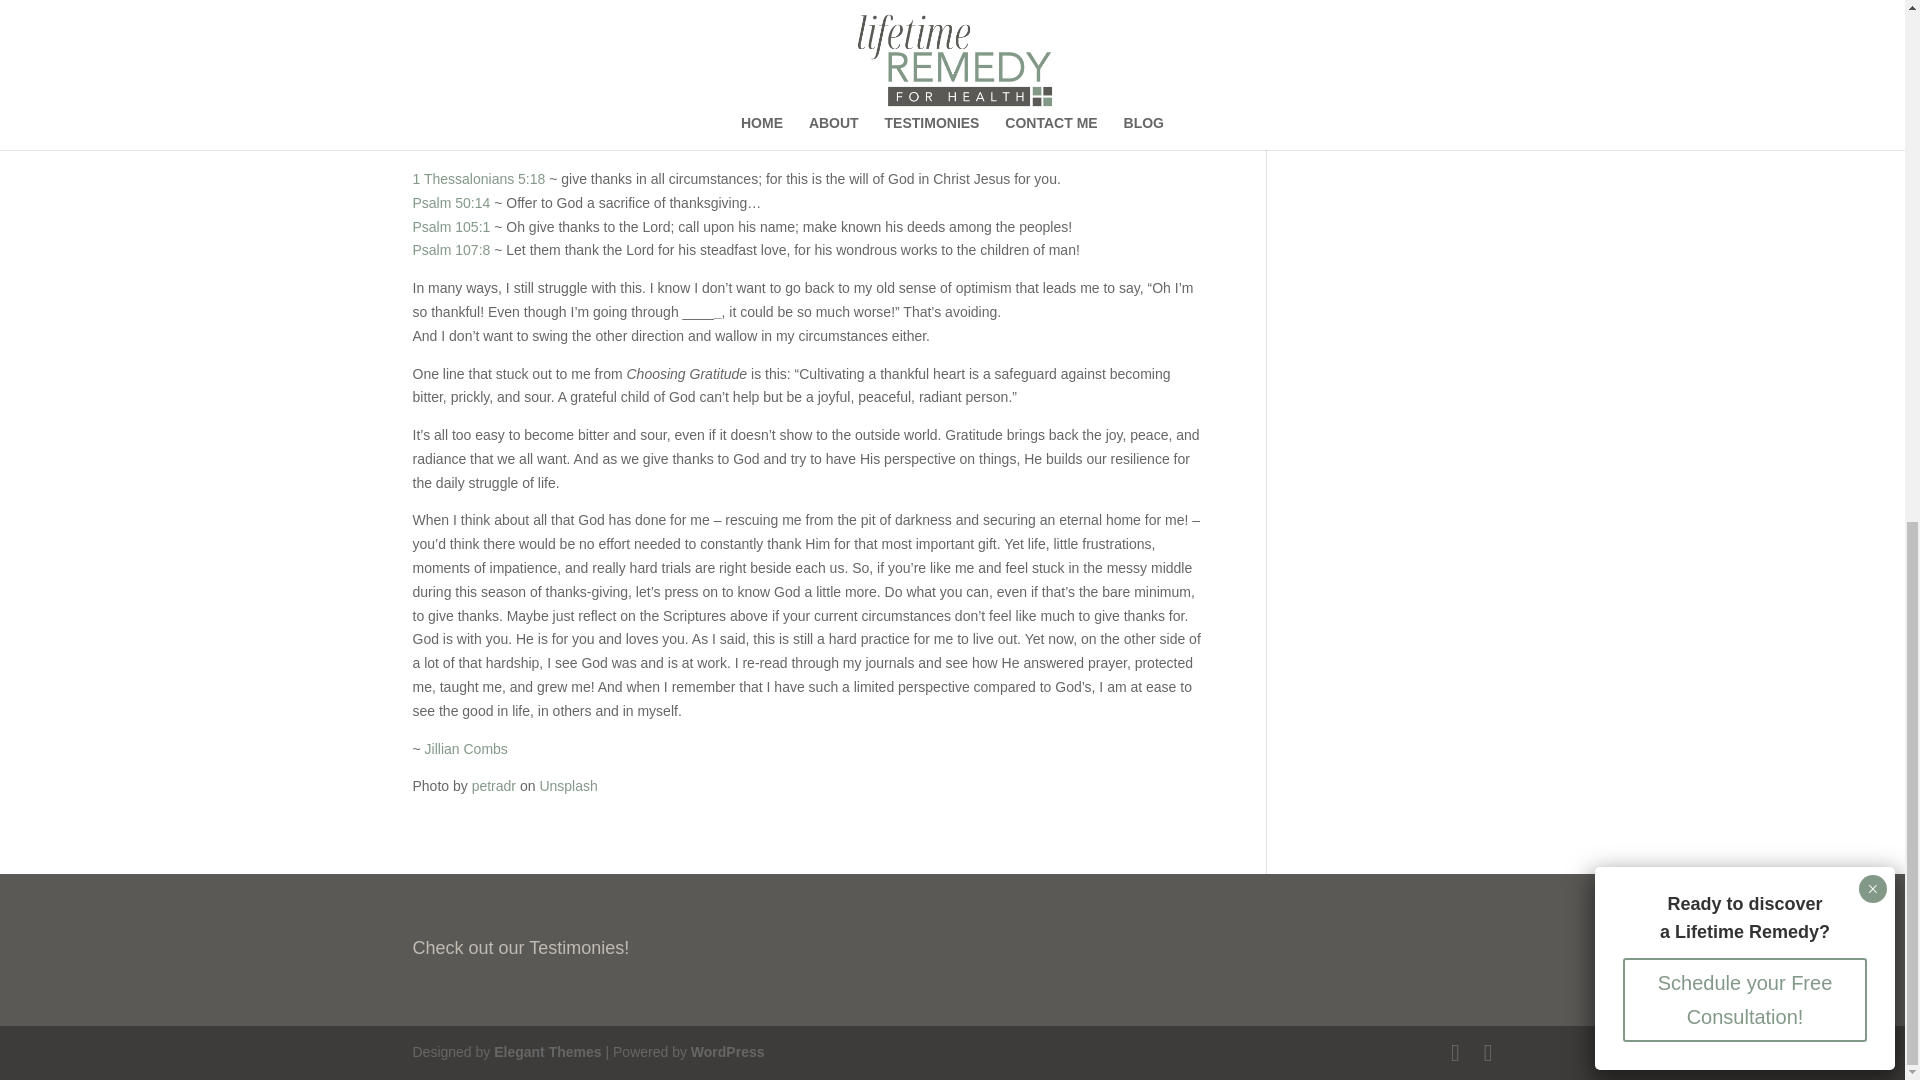  Describe the element at coordinates (450, 227) in the screenshot. I see `Psalm 105:1` at that location.